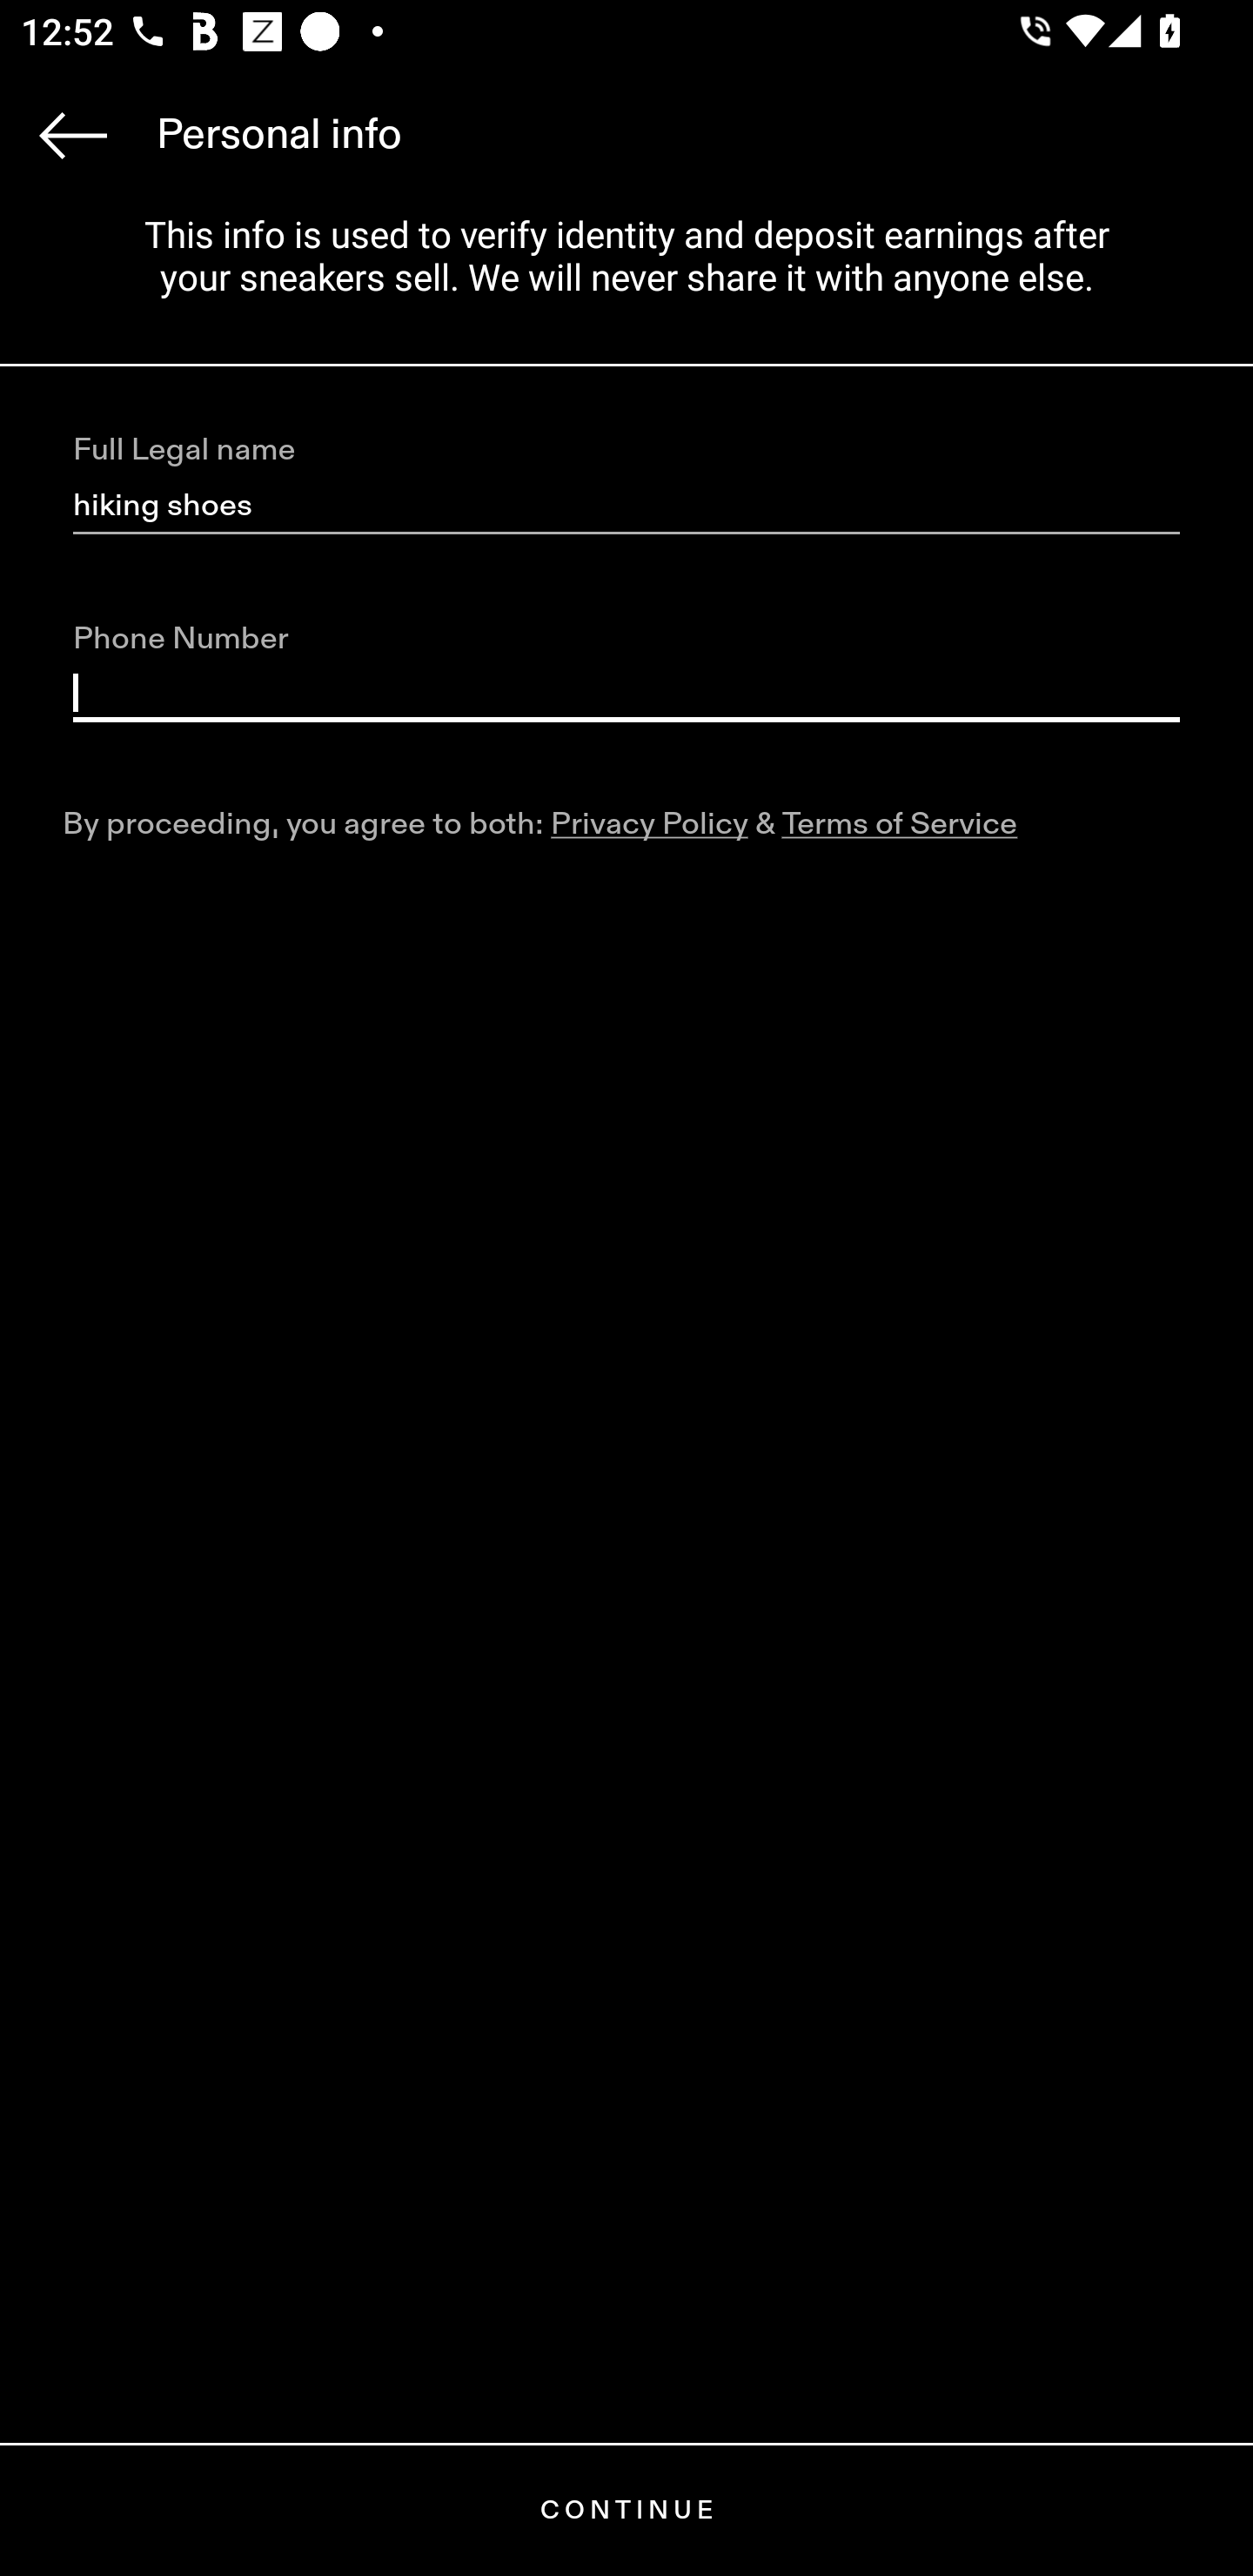 The width and height of the screenshot is (1253, 2576). I want to click on Phone Number, so click(626, 694).